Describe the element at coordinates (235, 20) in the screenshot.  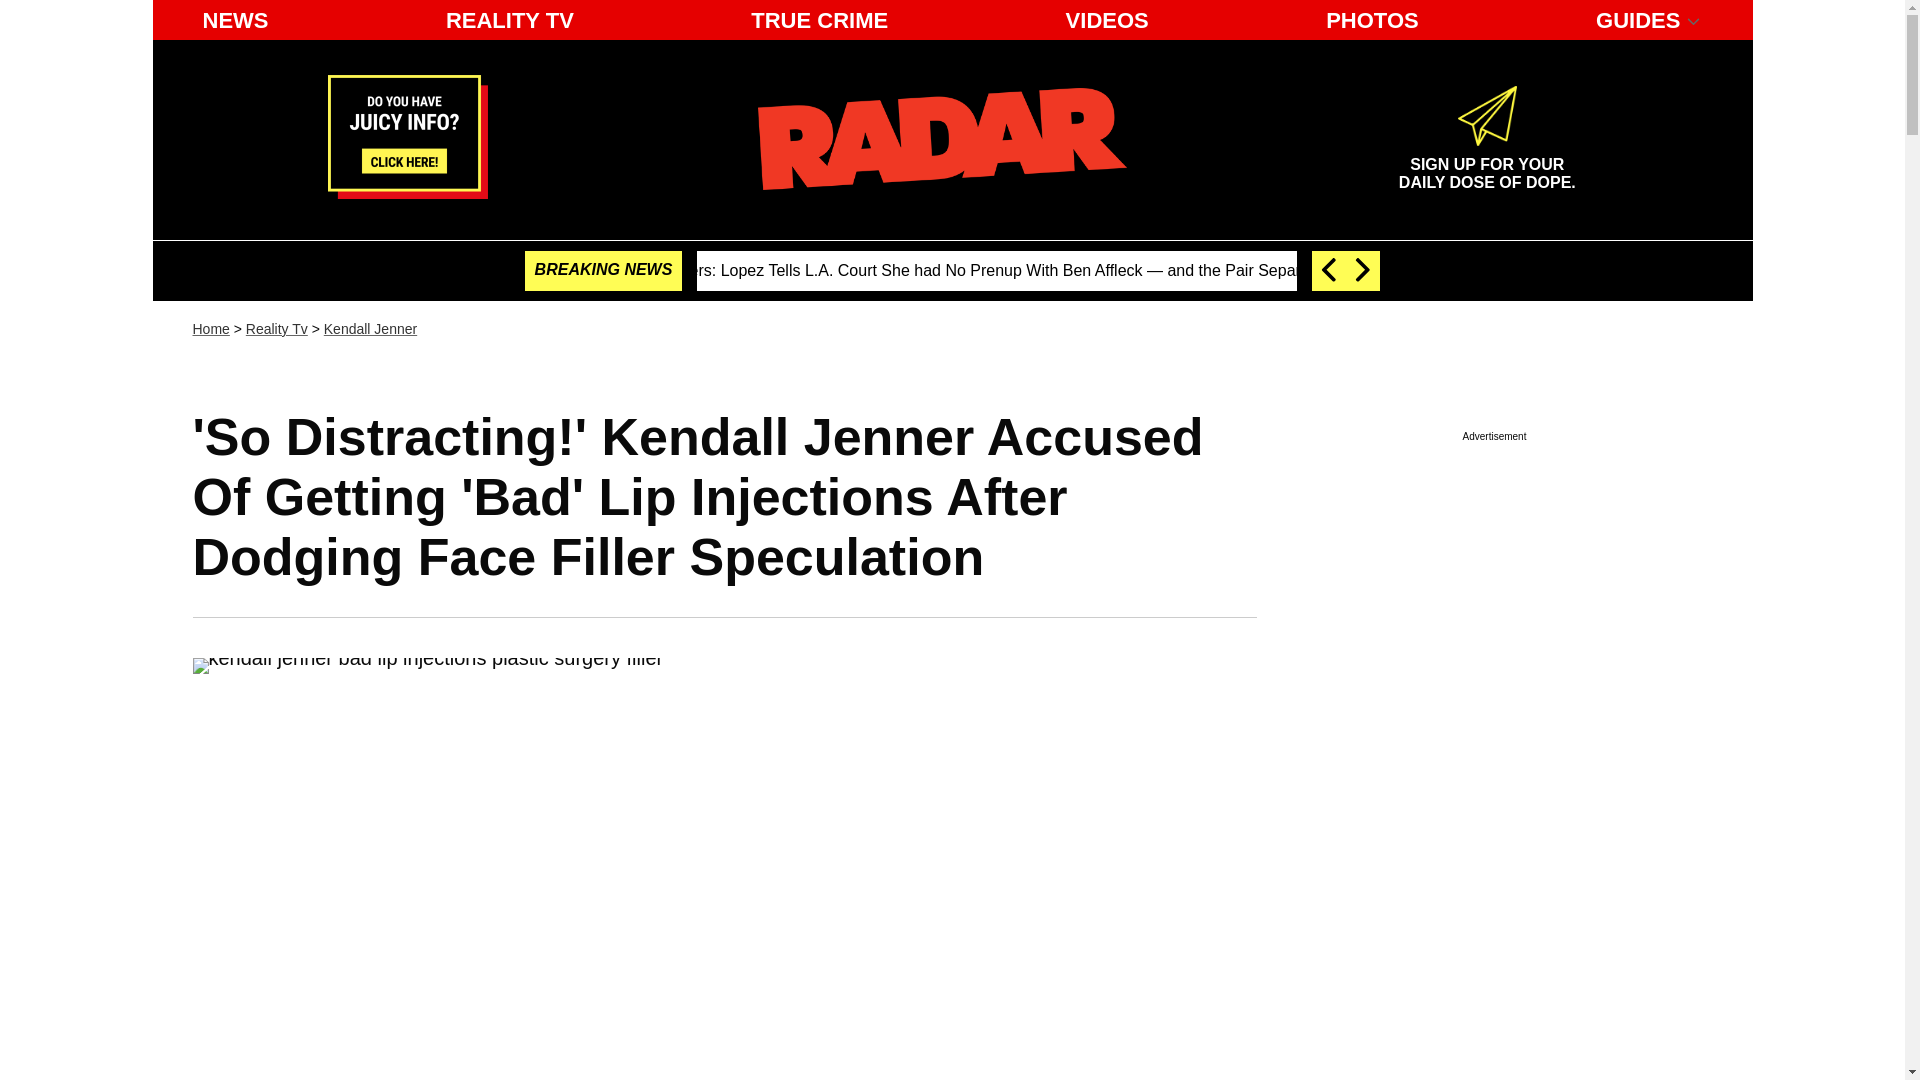
I see `NEWS` at that location.